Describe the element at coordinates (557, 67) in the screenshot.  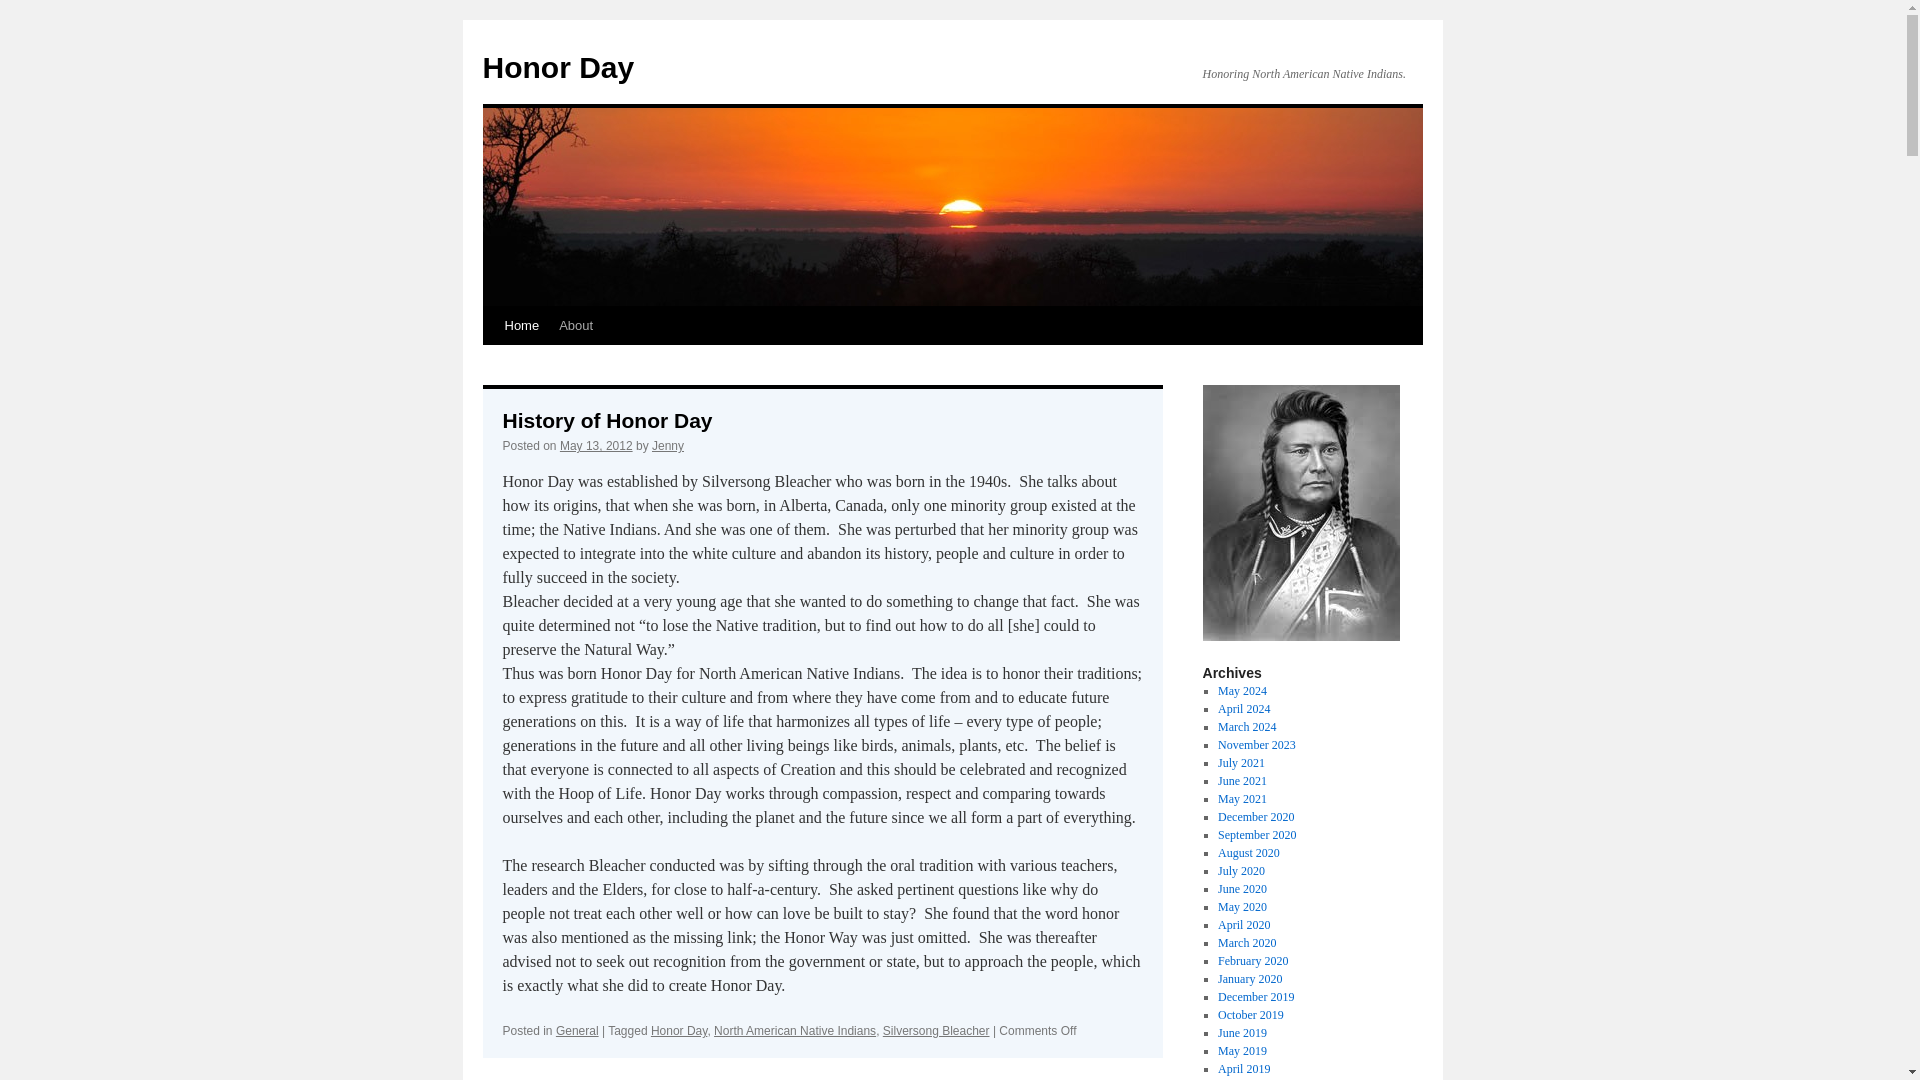
I see `Honor Day` at that location.